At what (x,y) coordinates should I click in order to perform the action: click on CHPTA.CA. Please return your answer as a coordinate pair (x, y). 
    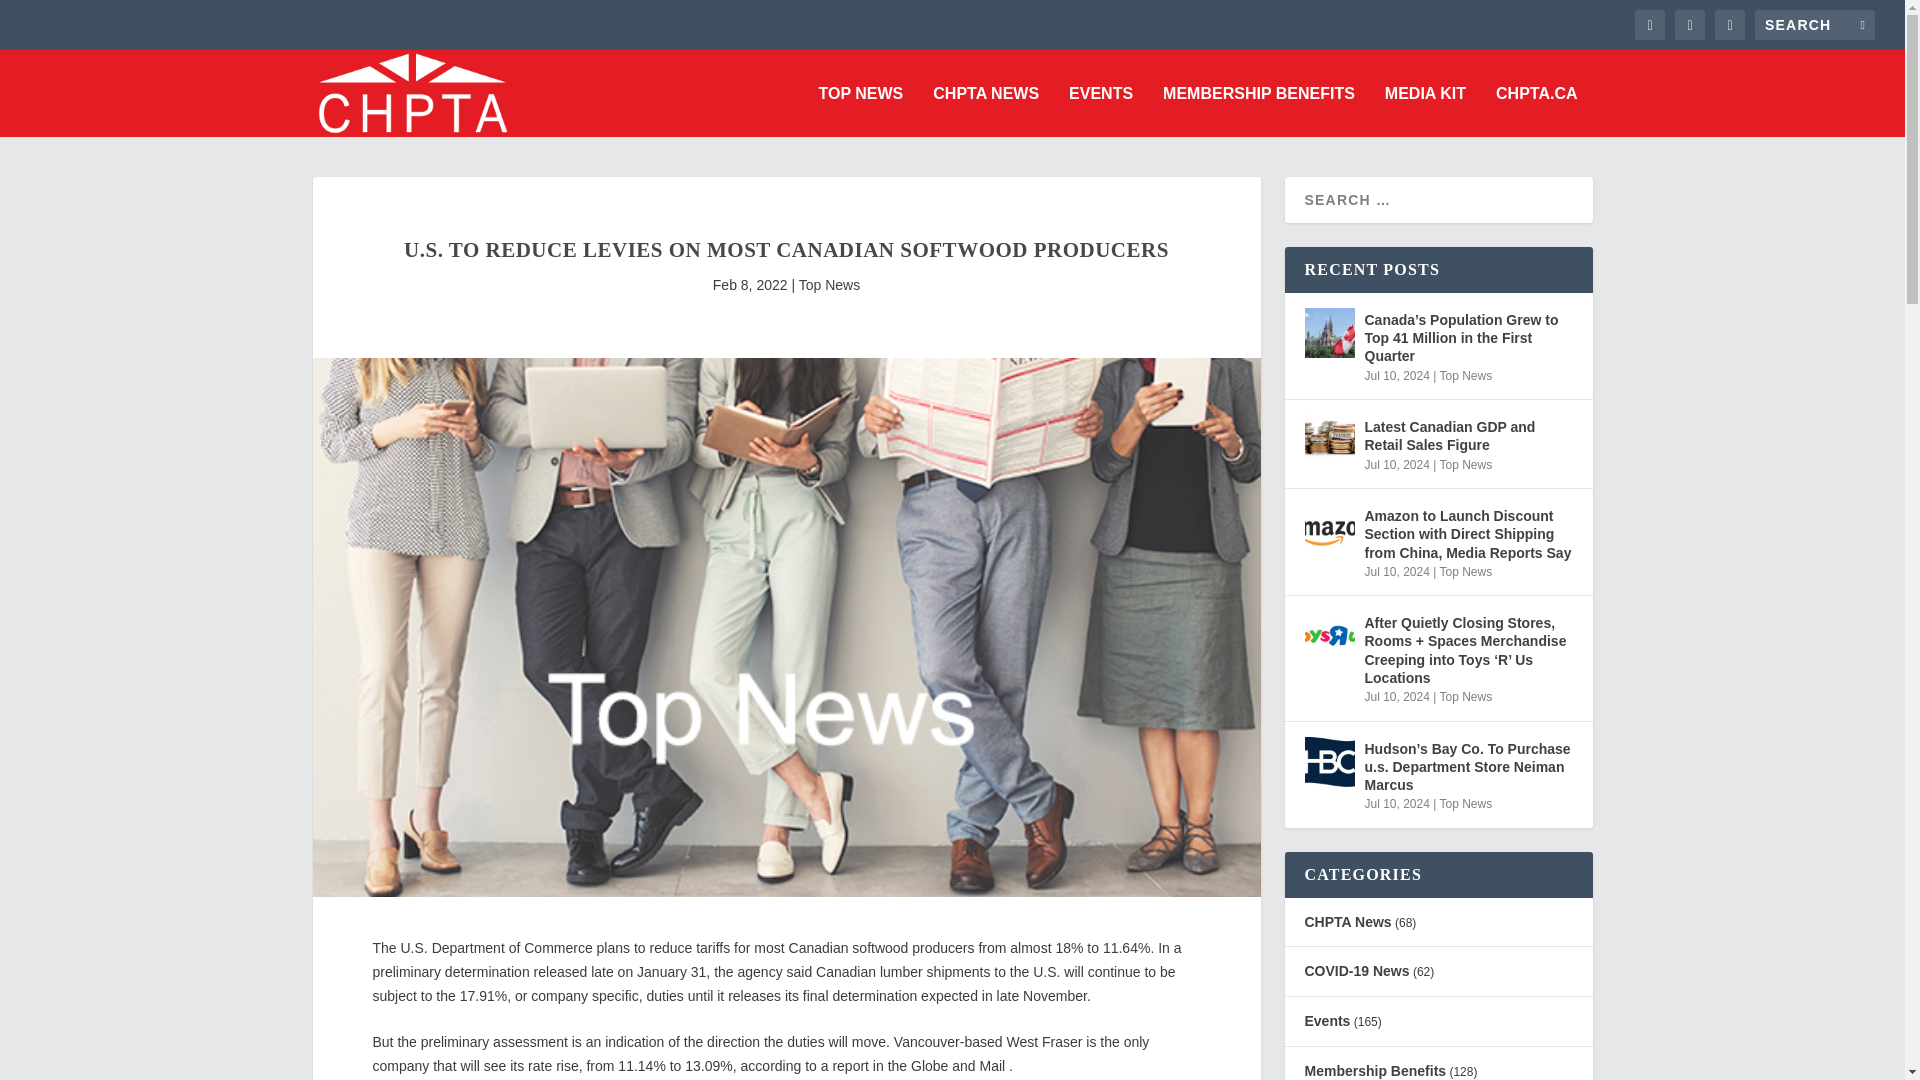
    Looking at the image, I should click on (1536, 112).